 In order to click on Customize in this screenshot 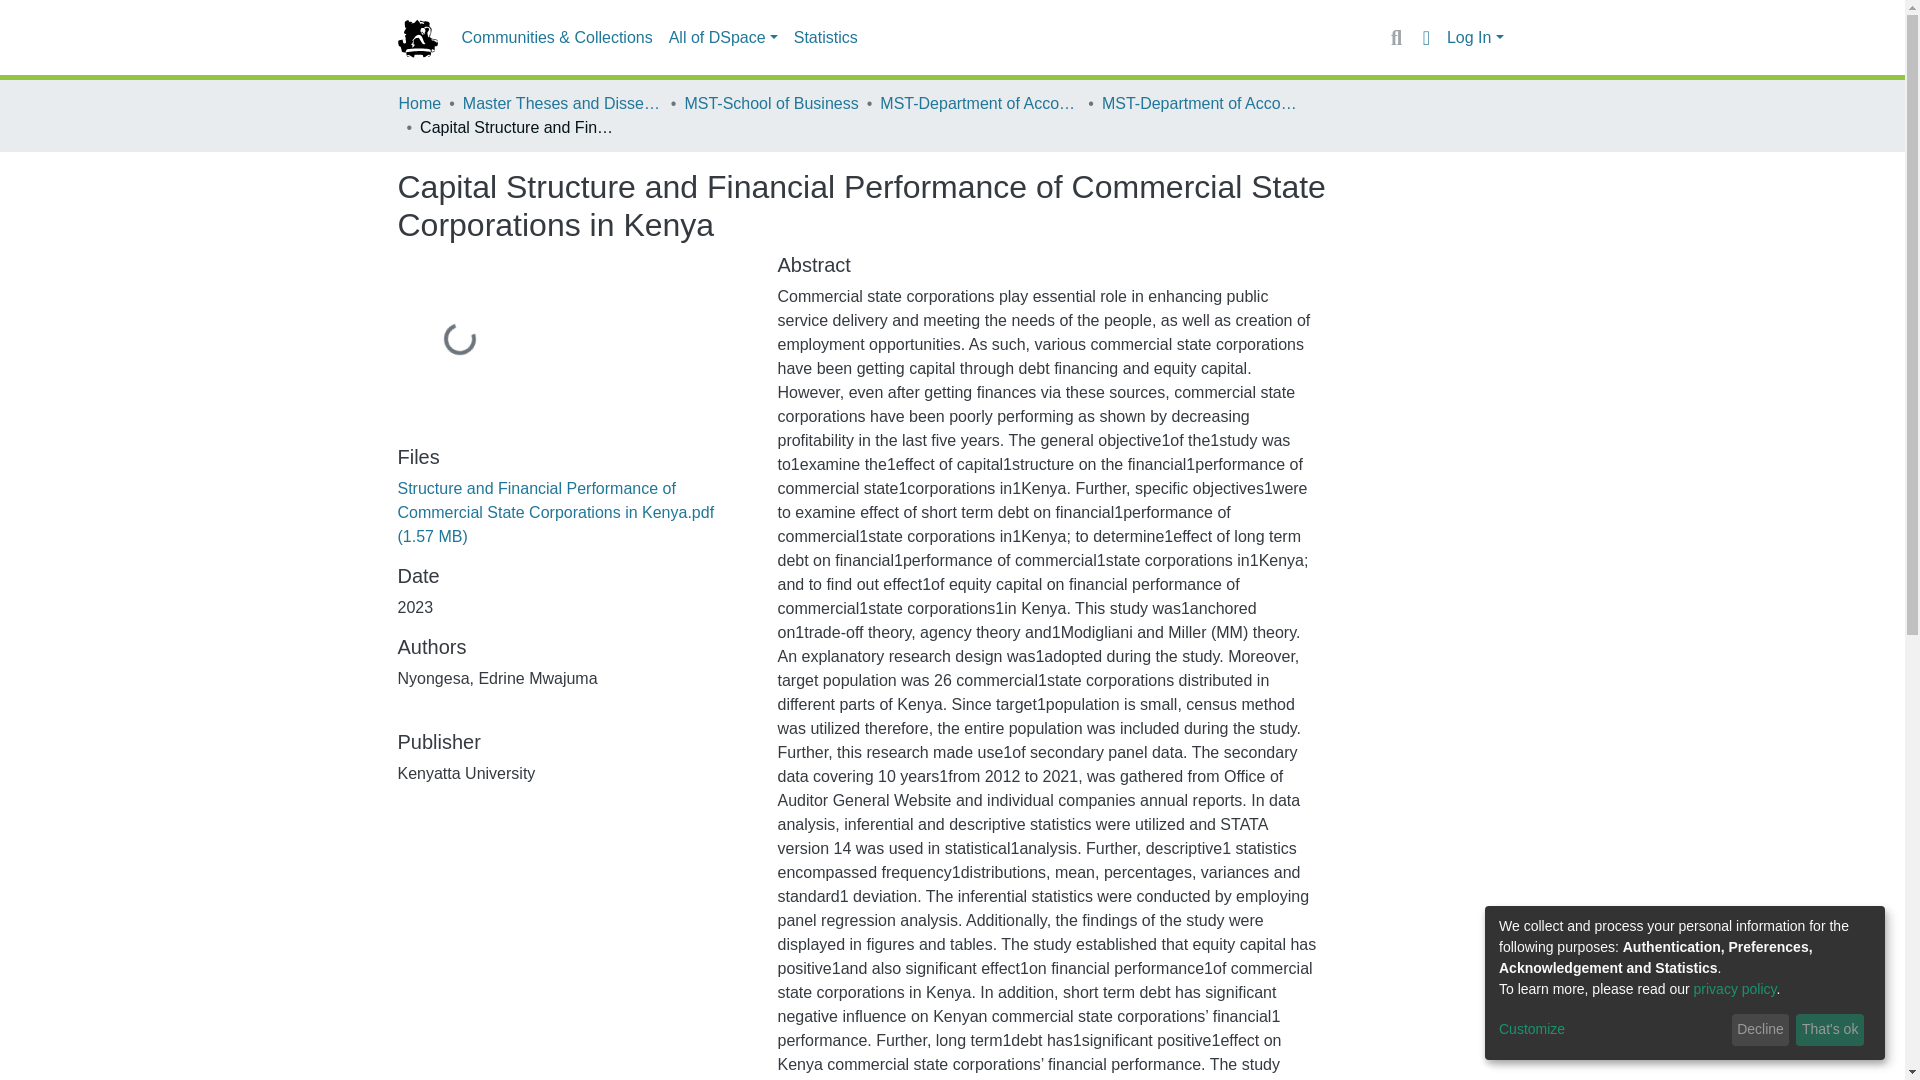, I will do `click(1612, 1030)`.